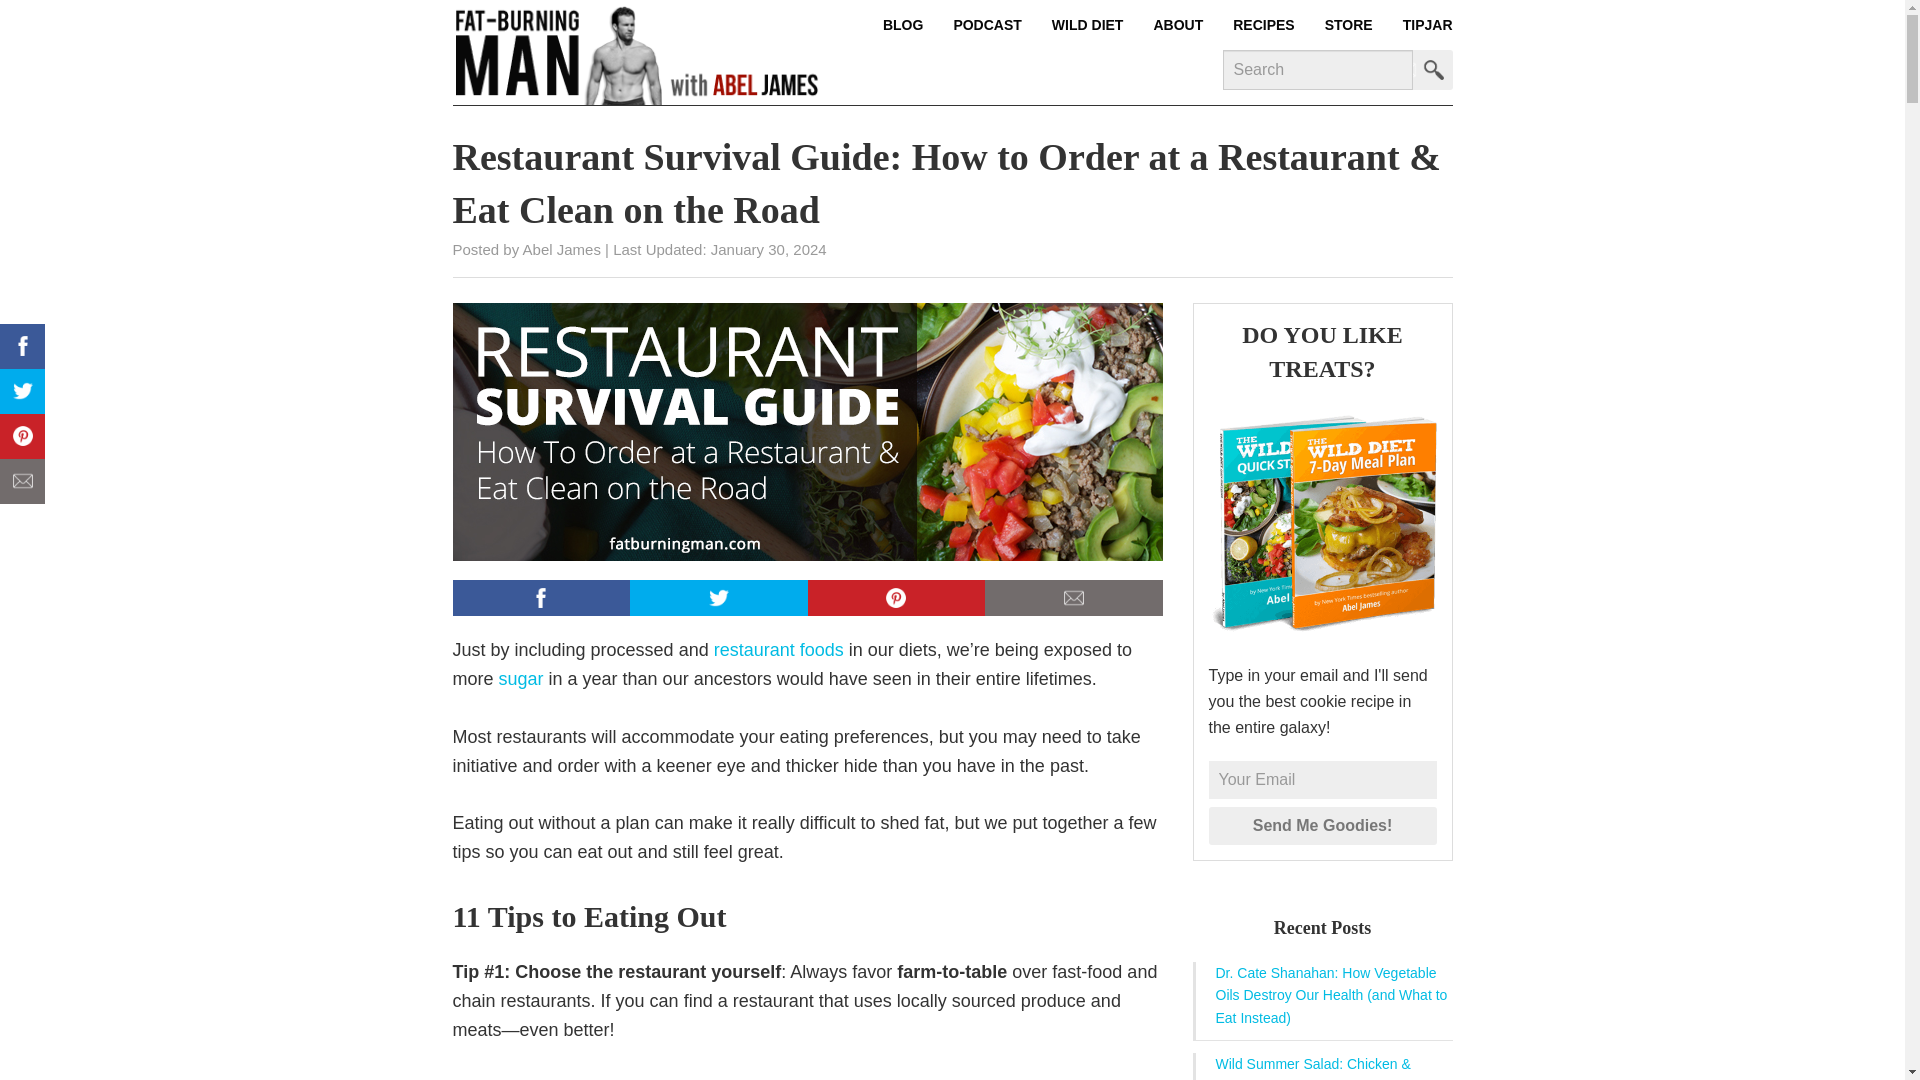 Image resolution: width=1920 pixels, height=1080 pixels. Describe the element at coordinates (718, 597) in the screenshot. I see `share with: twitter` at that location.